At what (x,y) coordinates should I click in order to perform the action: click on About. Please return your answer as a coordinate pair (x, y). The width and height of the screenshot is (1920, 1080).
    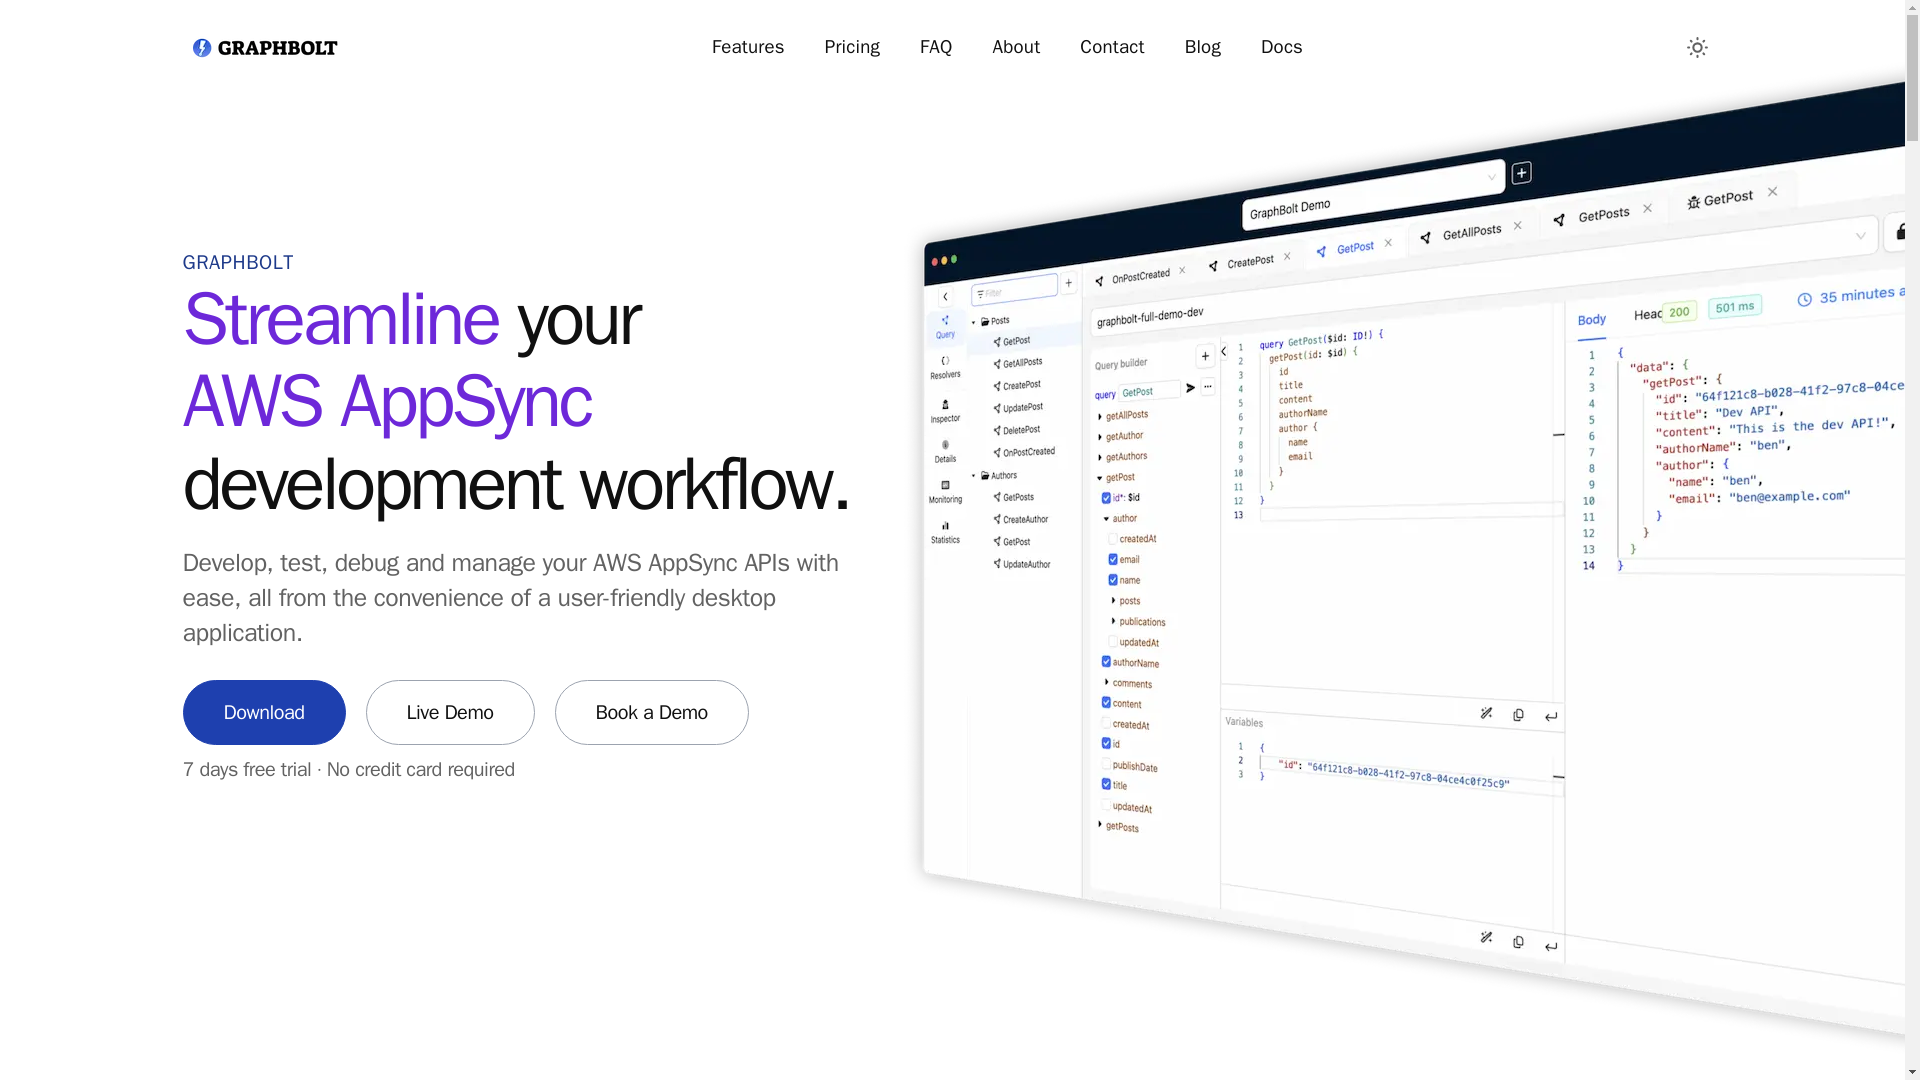
    Looking at the image, I should click on (1017, 47).